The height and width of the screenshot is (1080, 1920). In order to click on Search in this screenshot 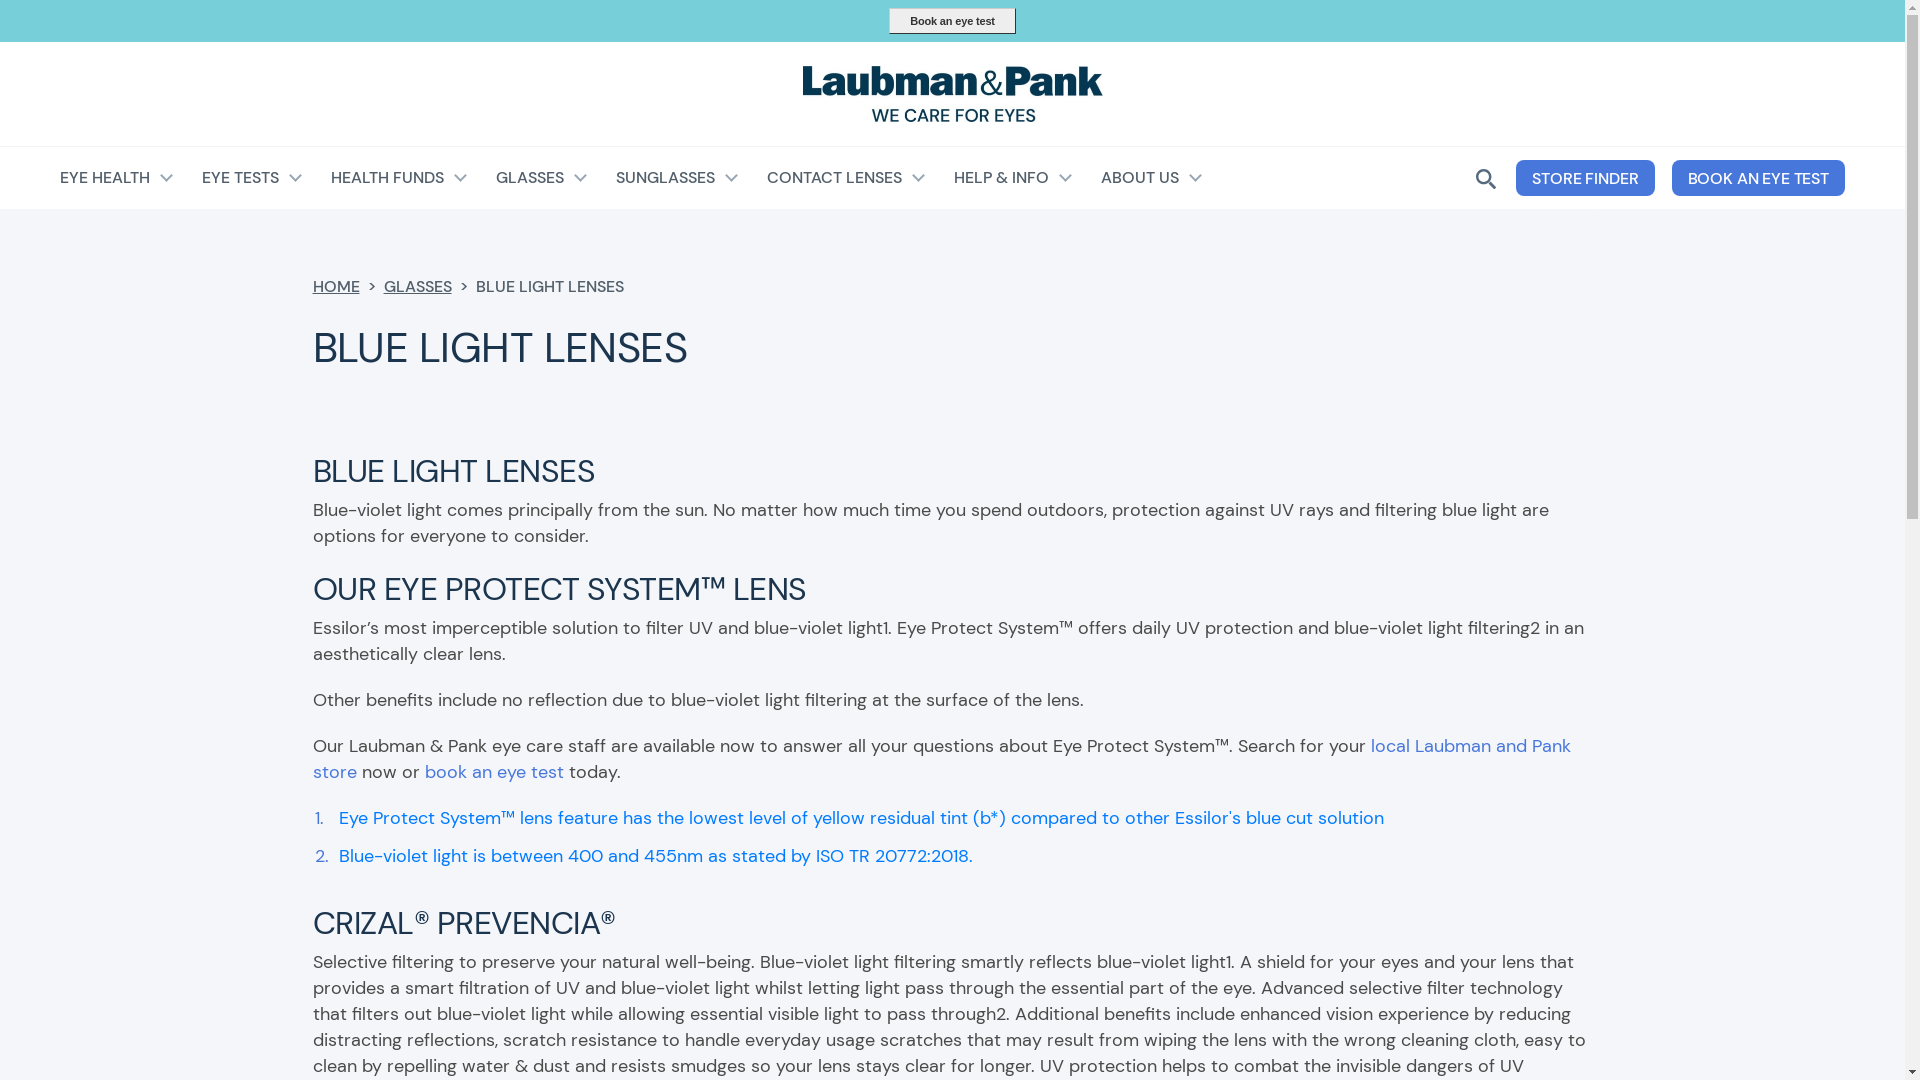, I will do `click(1216, 246)`.